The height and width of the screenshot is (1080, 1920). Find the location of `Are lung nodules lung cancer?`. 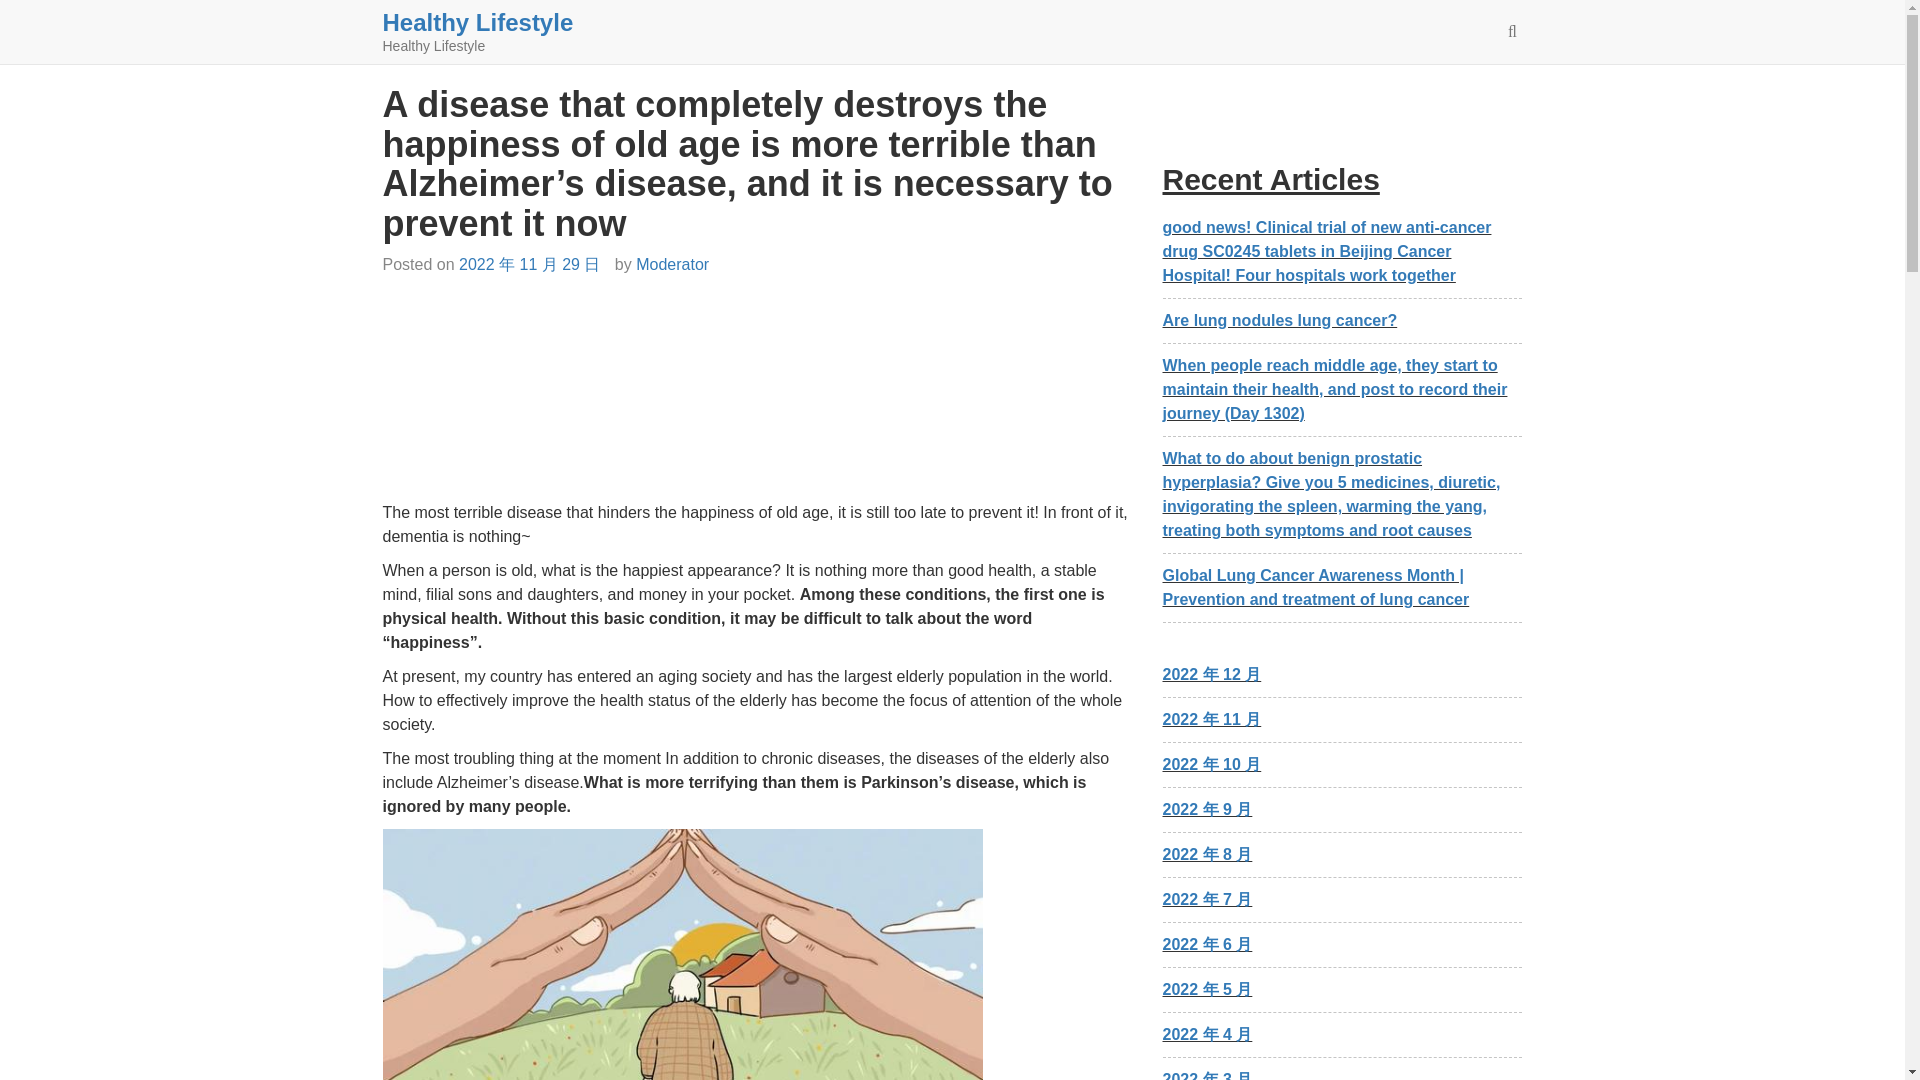

Are lung nodules lung cancer? is located at coordinates (1279, 320).